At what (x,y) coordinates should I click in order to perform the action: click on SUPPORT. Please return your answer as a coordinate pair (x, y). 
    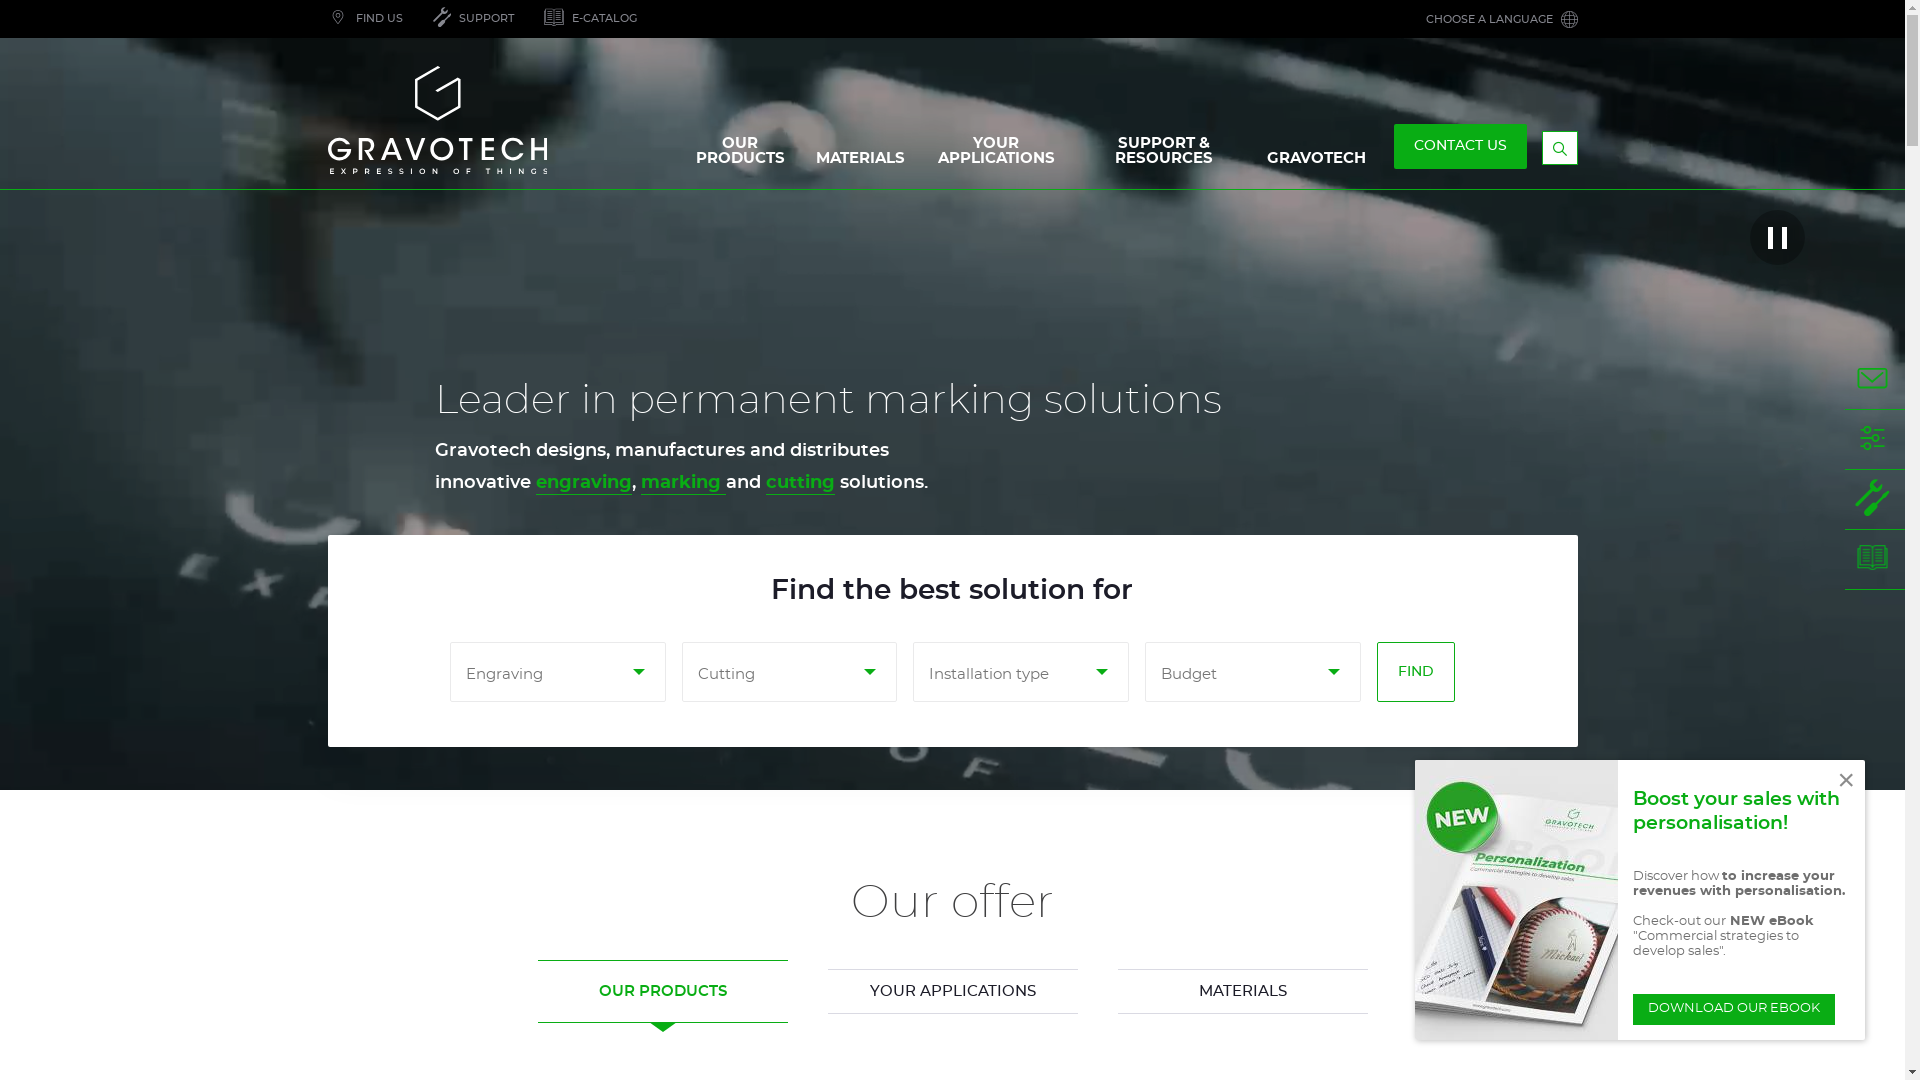
    Looking at the image, I should click on (1875, 500).